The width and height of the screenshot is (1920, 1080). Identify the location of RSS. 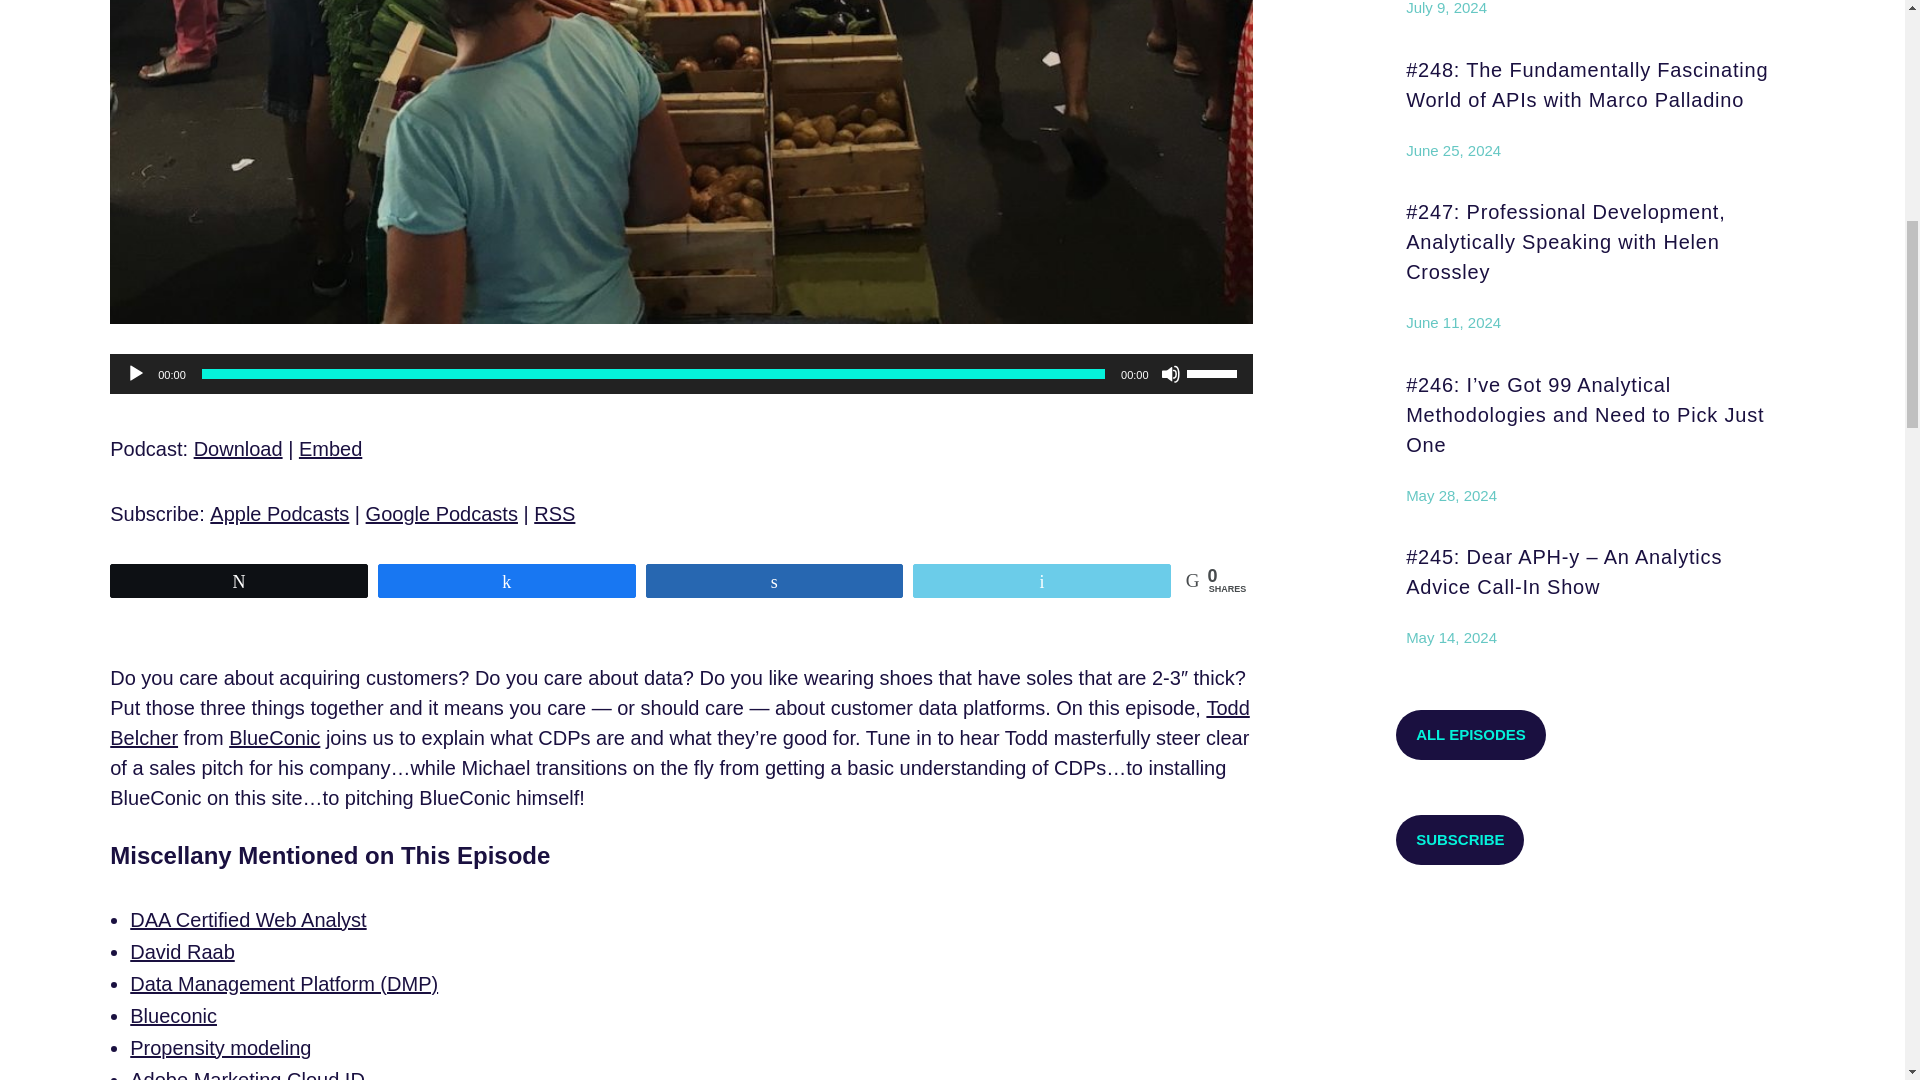
(554, 514).